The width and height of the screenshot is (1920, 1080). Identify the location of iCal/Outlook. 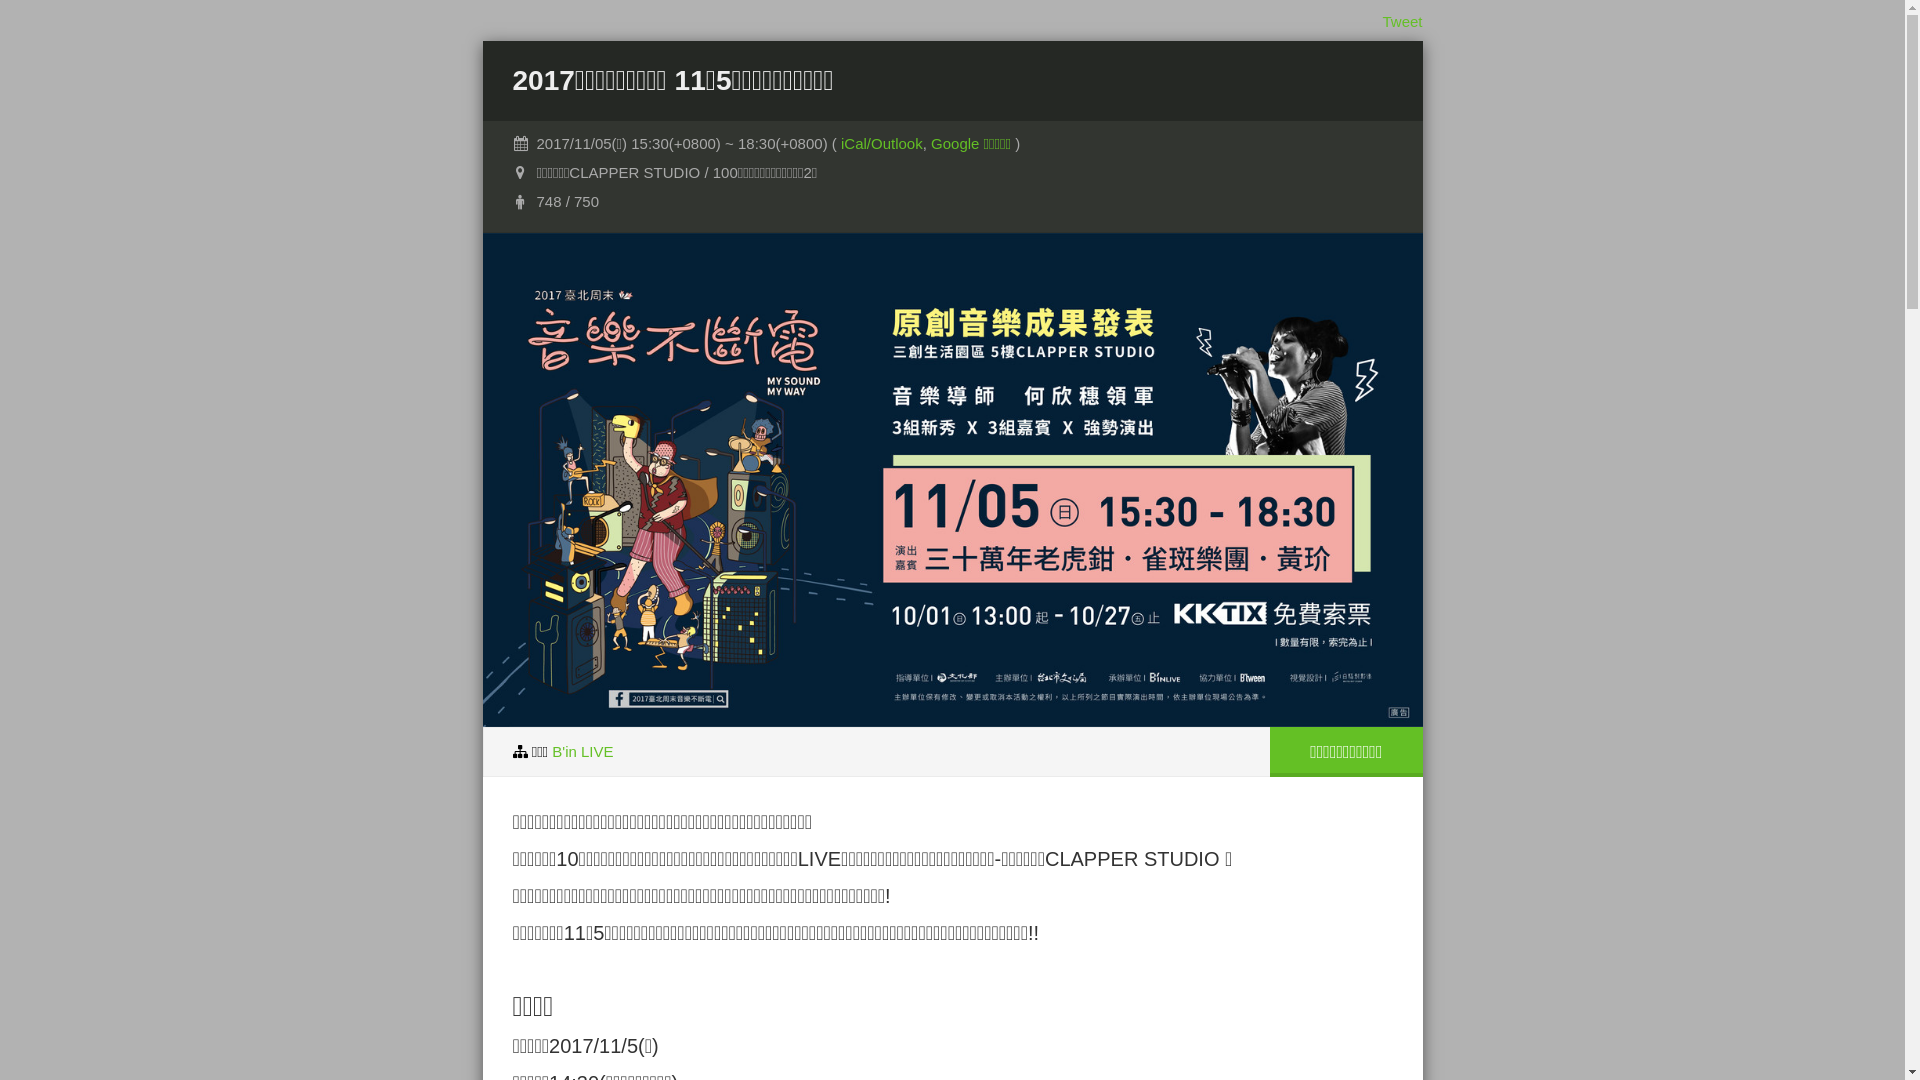
(882, 144).